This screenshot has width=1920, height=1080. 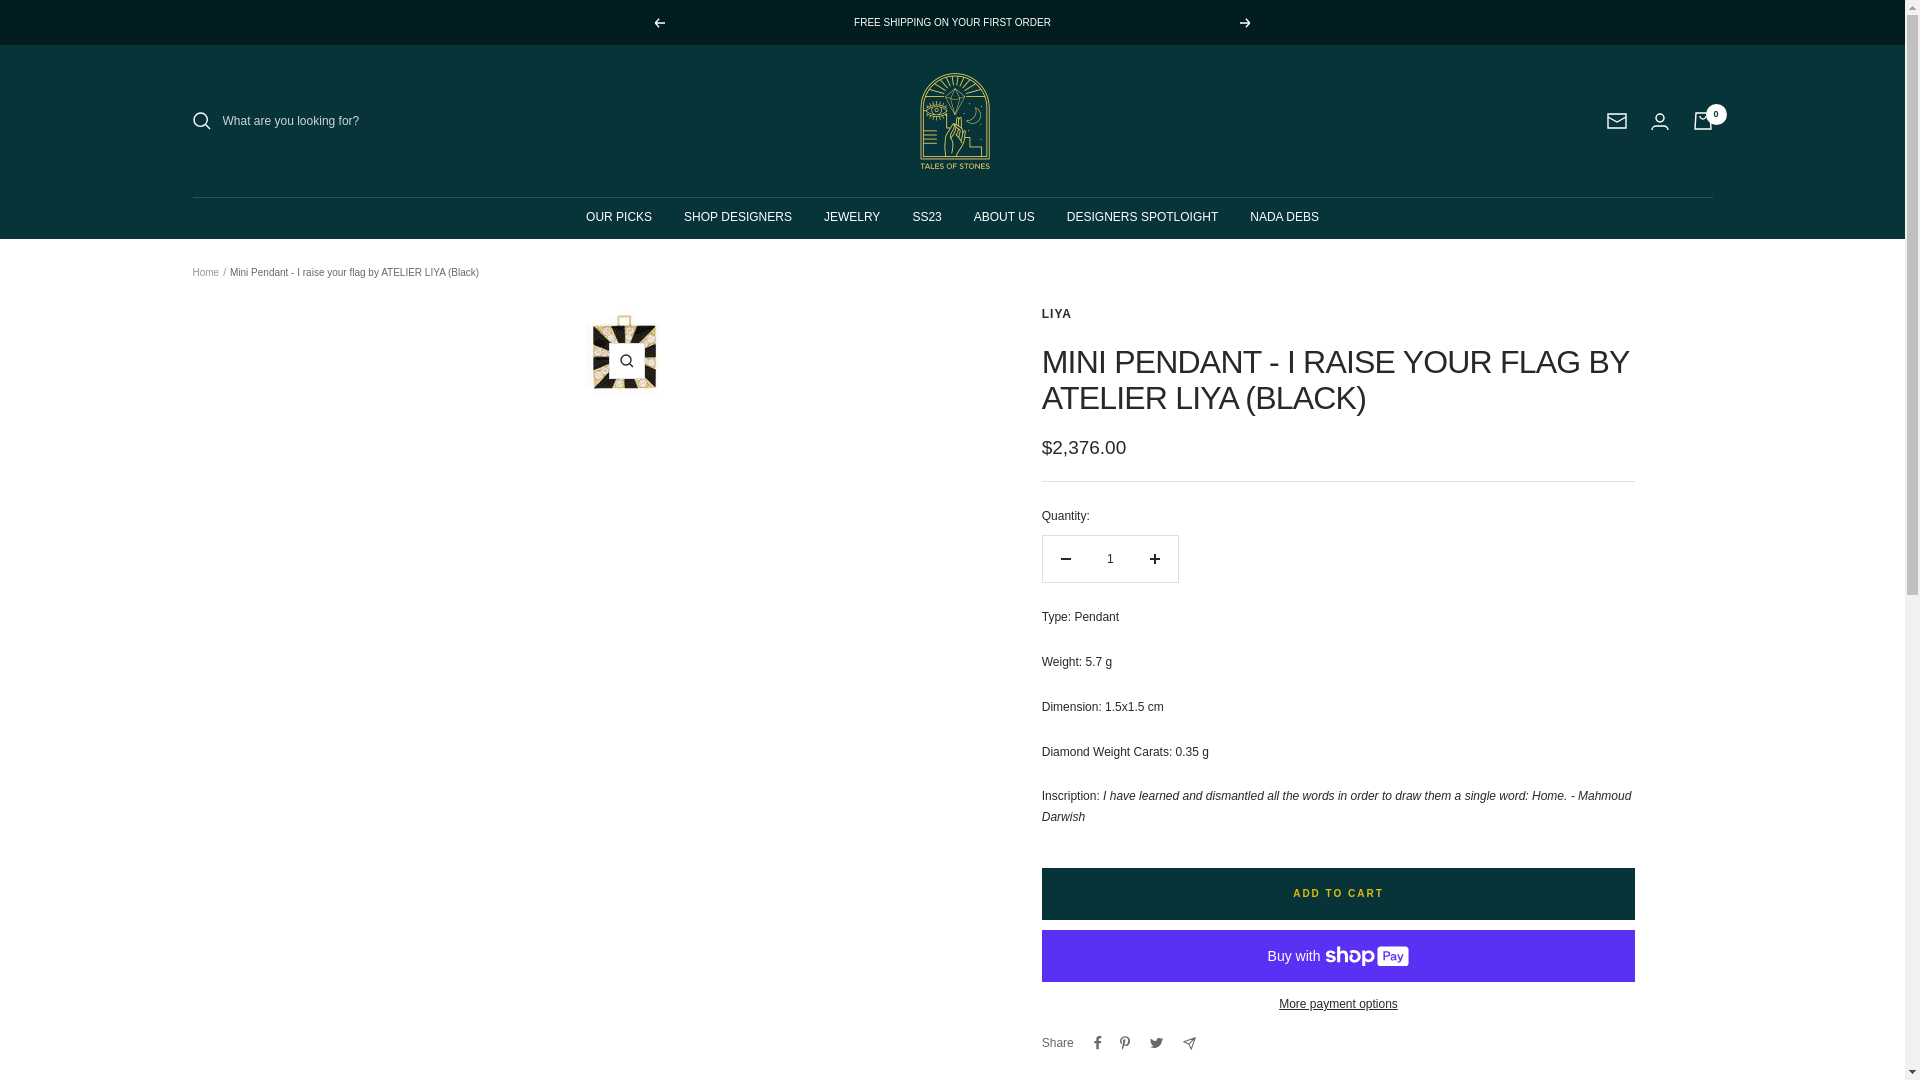 What do you see at coordinates (737, 217) in the screenshot?
I see `SHOP DESIGNERS` at bounding box center [737, 217].